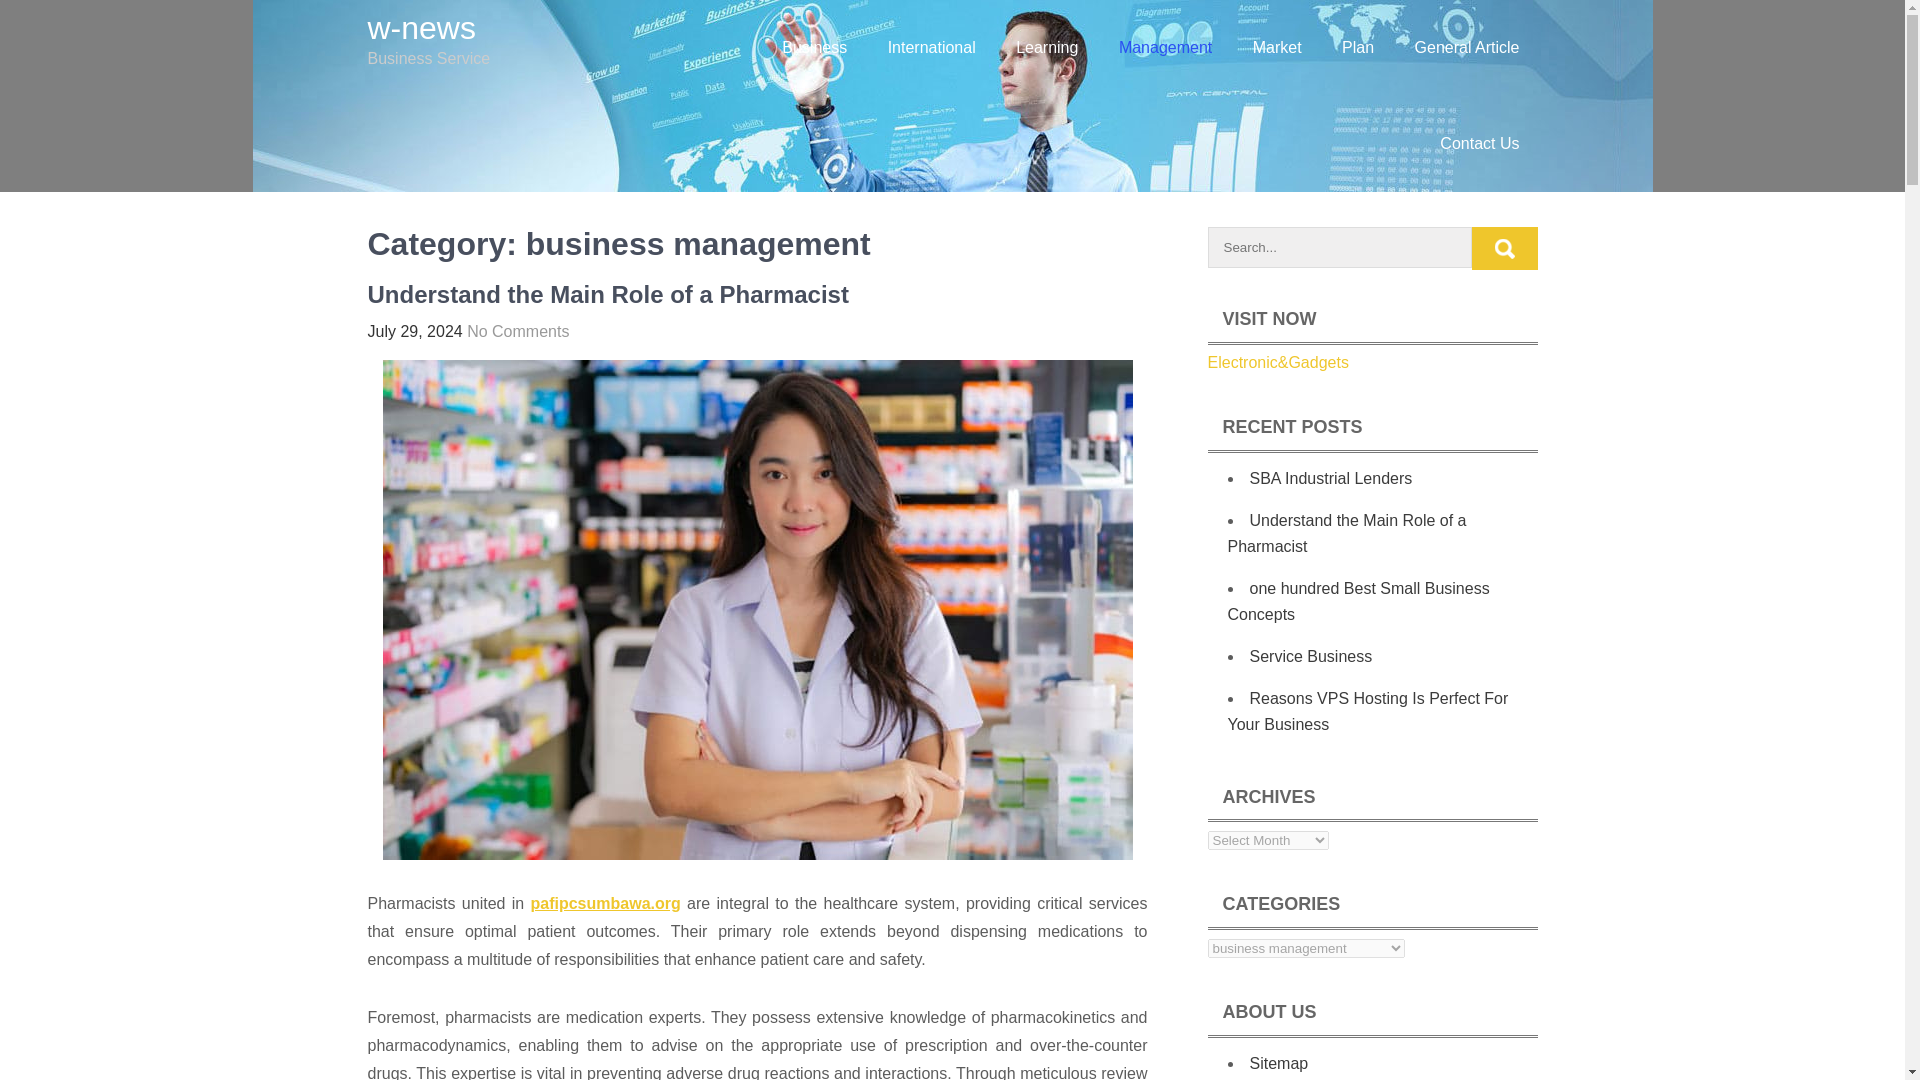  Describe the element at coordinates (932, 48) in the screenshot. I see `International` at that location.